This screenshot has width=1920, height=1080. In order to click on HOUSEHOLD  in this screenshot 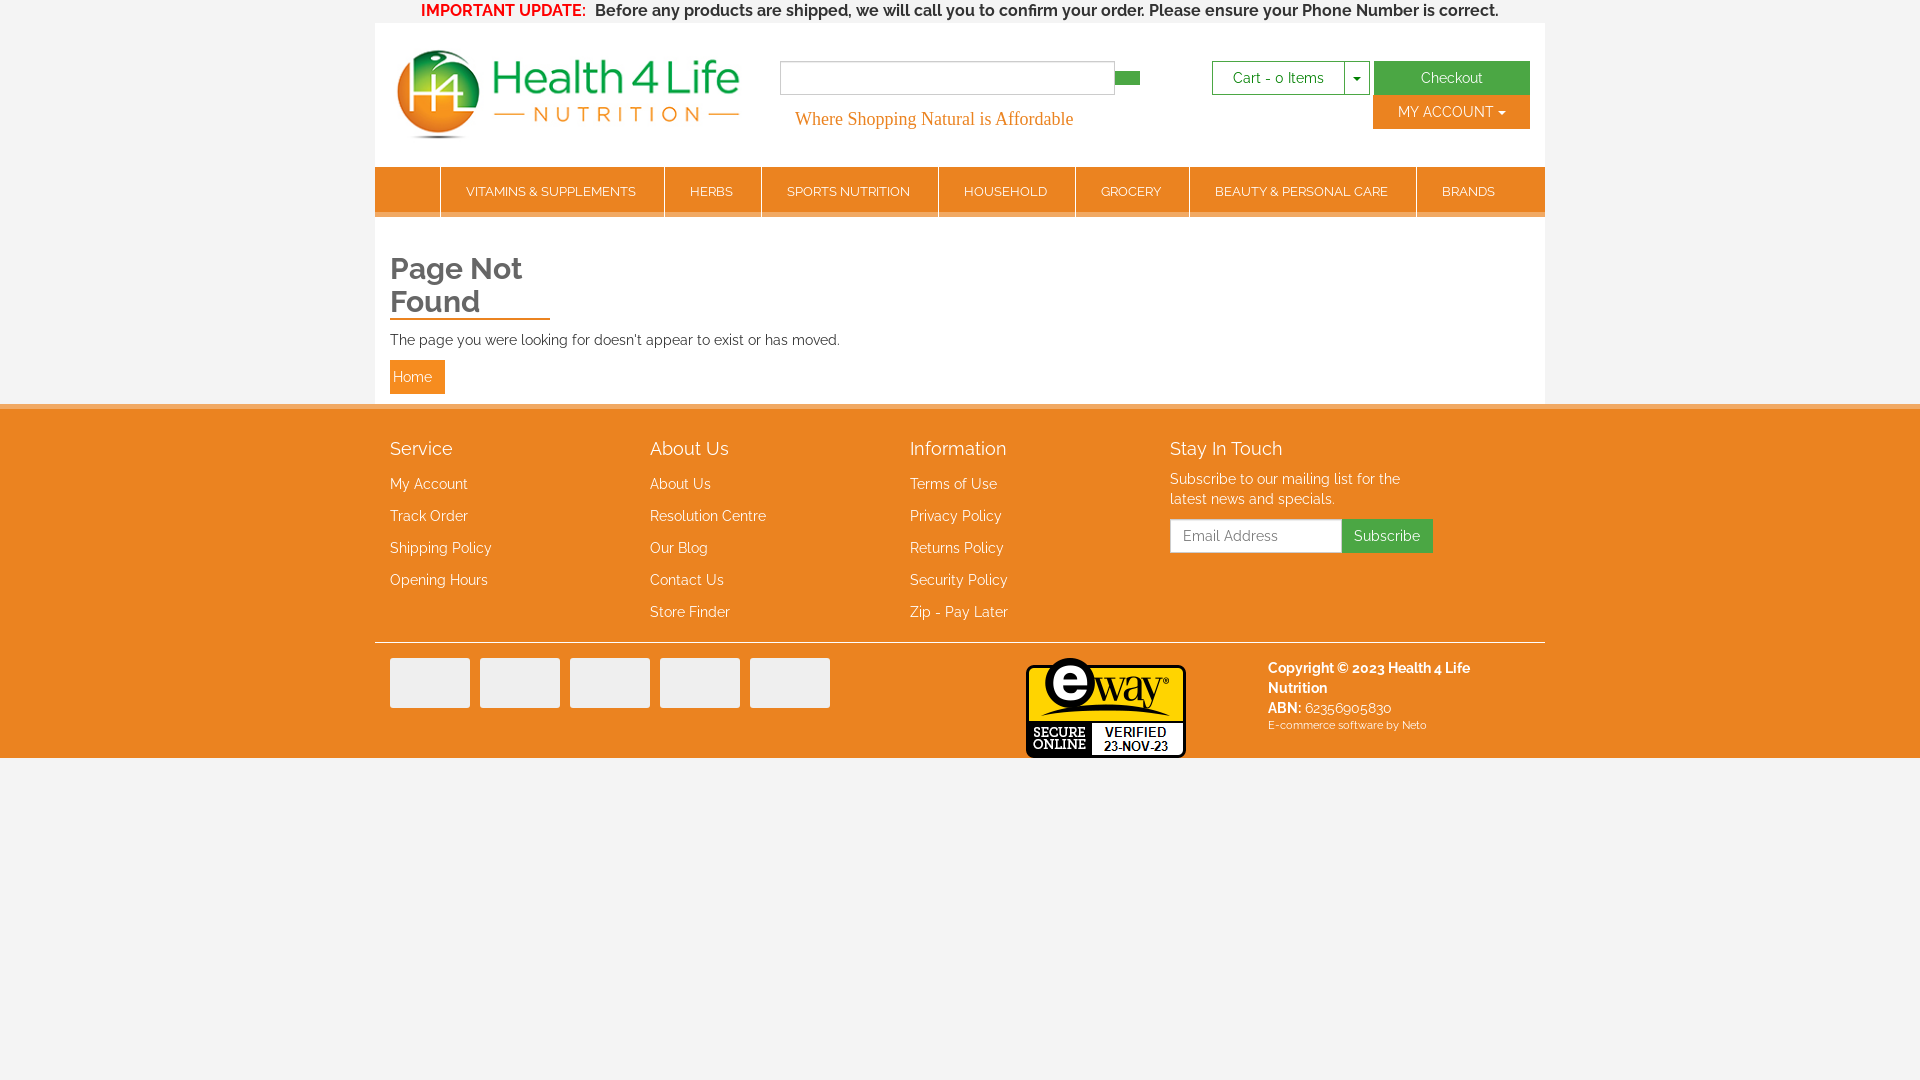, I will do `click(1007, 192)`.